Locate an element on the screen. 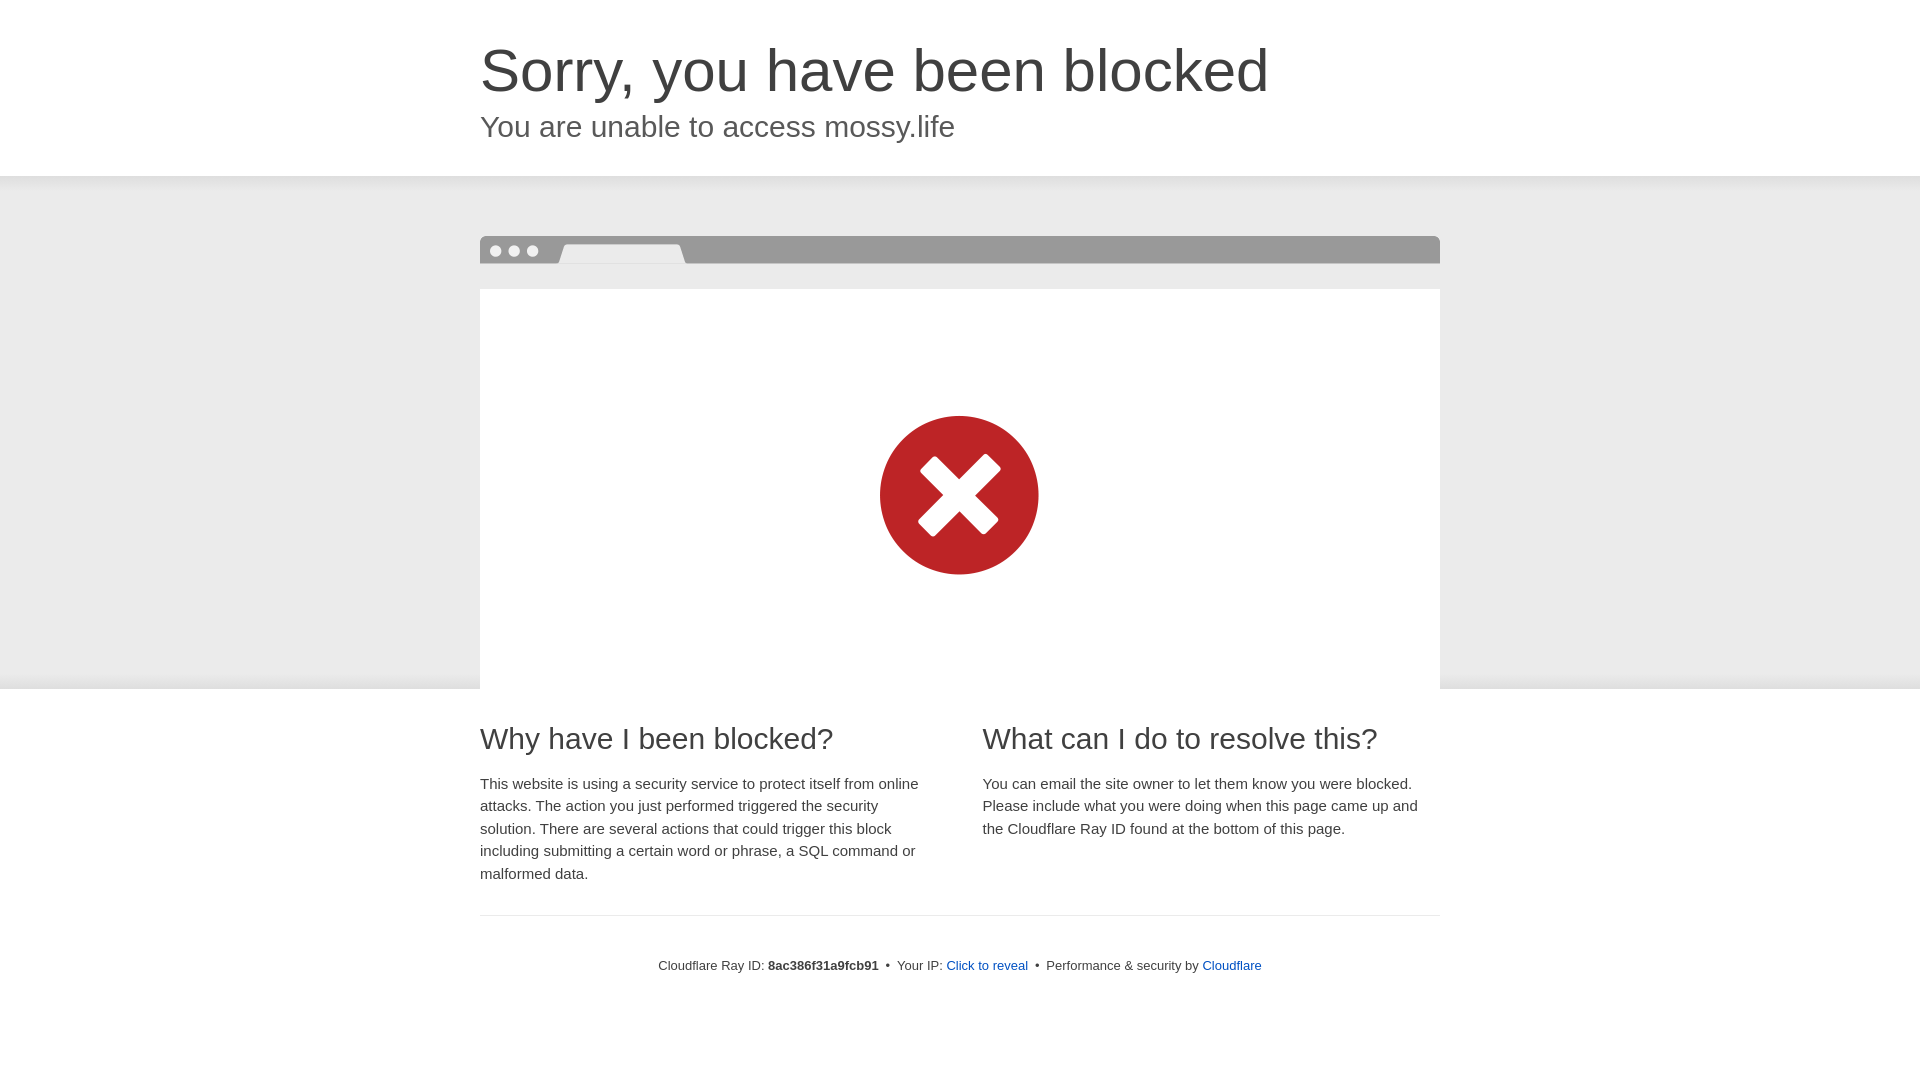  Cloudflare is located at coordinates (1231, 965).